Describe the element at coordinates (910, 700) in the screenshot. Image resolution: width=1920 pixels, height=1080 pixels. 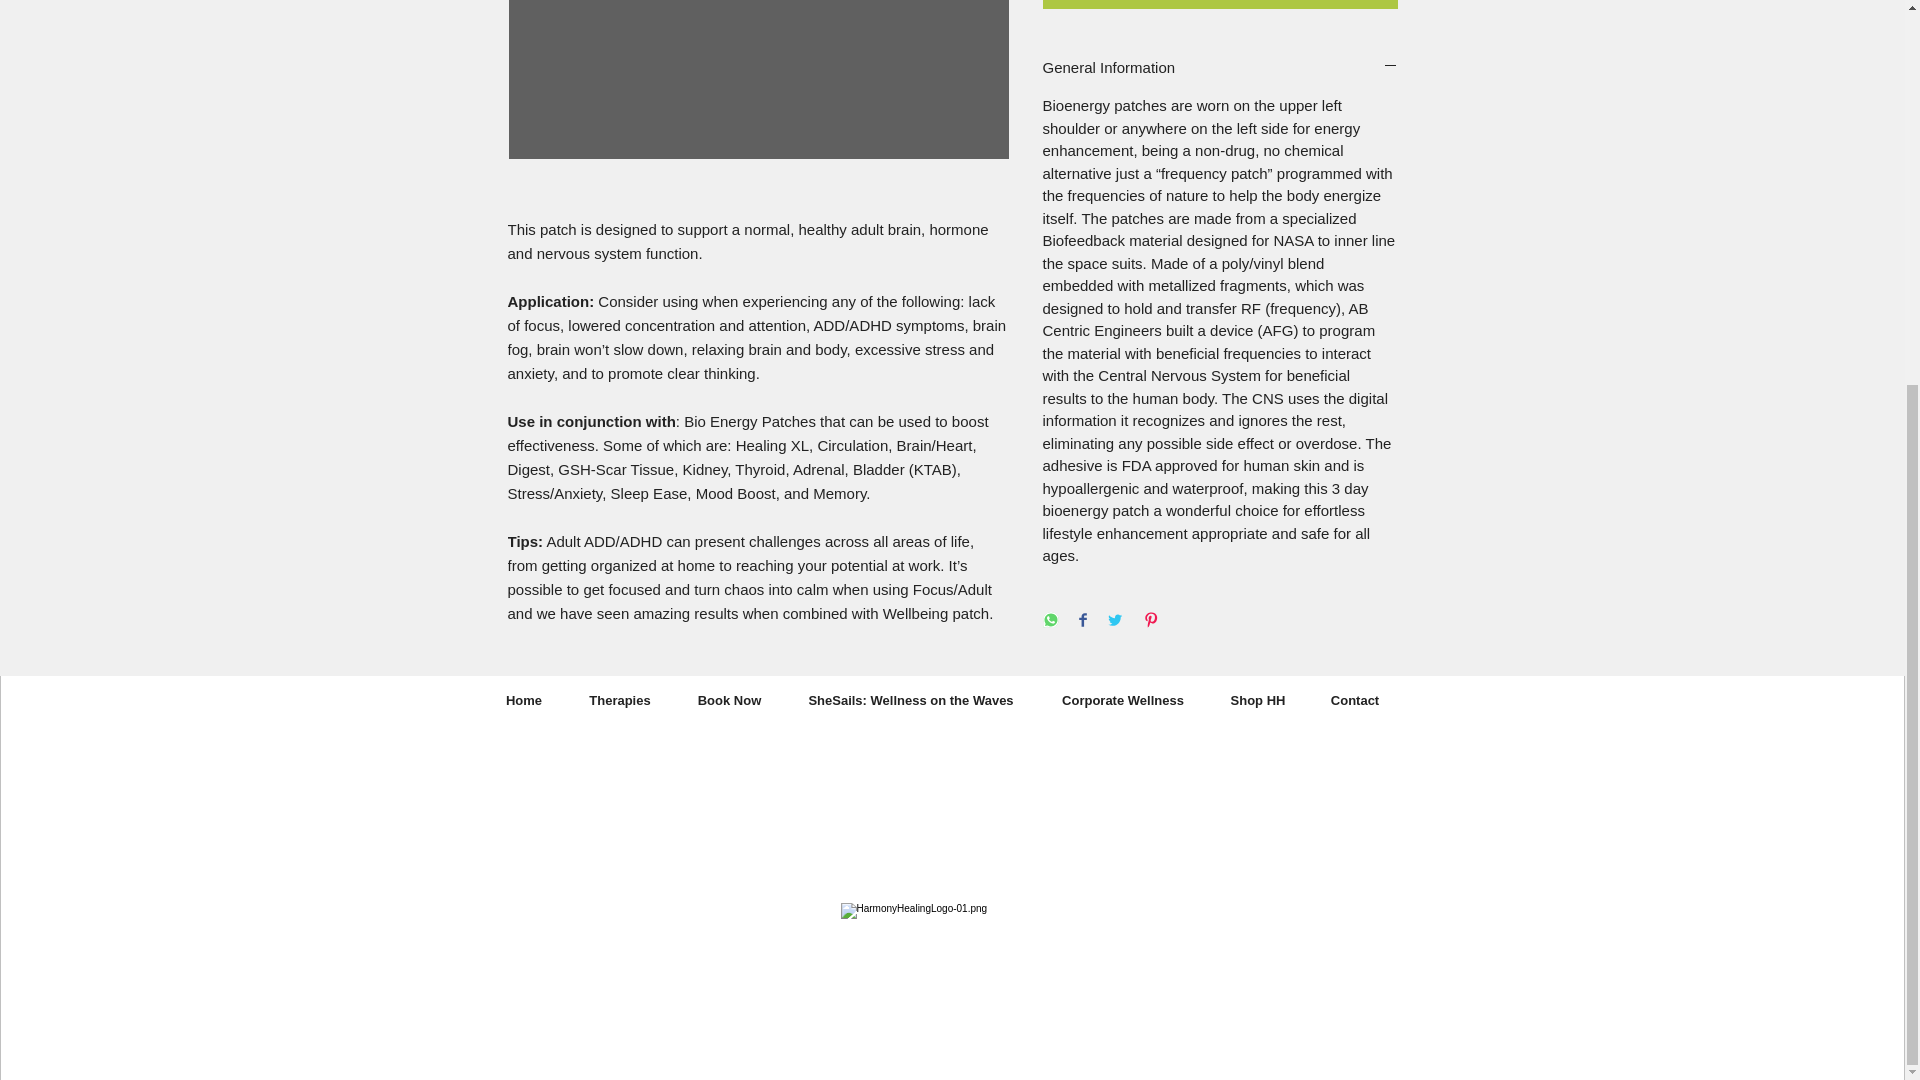
I see `SheSails: Wellness on the Waves` at that location.